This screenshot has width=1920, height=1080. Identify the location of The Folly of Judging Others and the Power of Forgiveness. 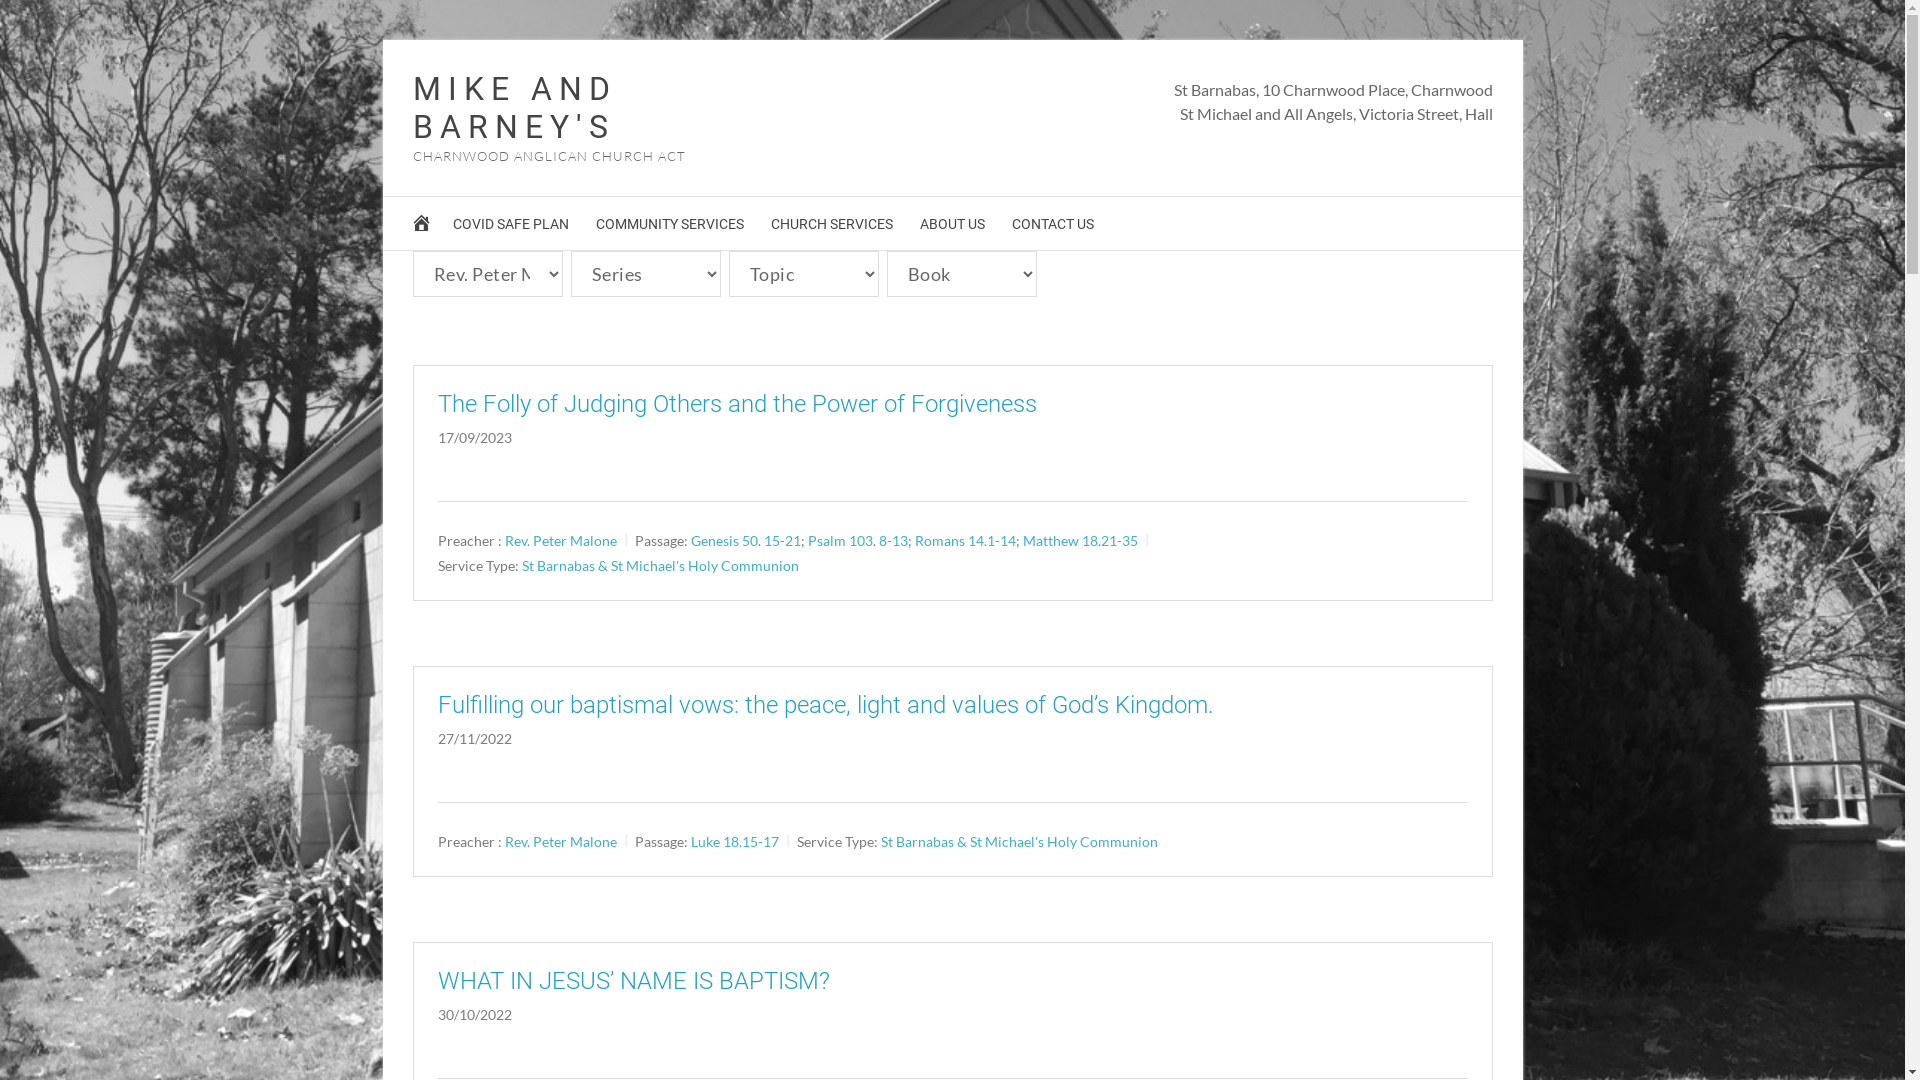
(738, 404).